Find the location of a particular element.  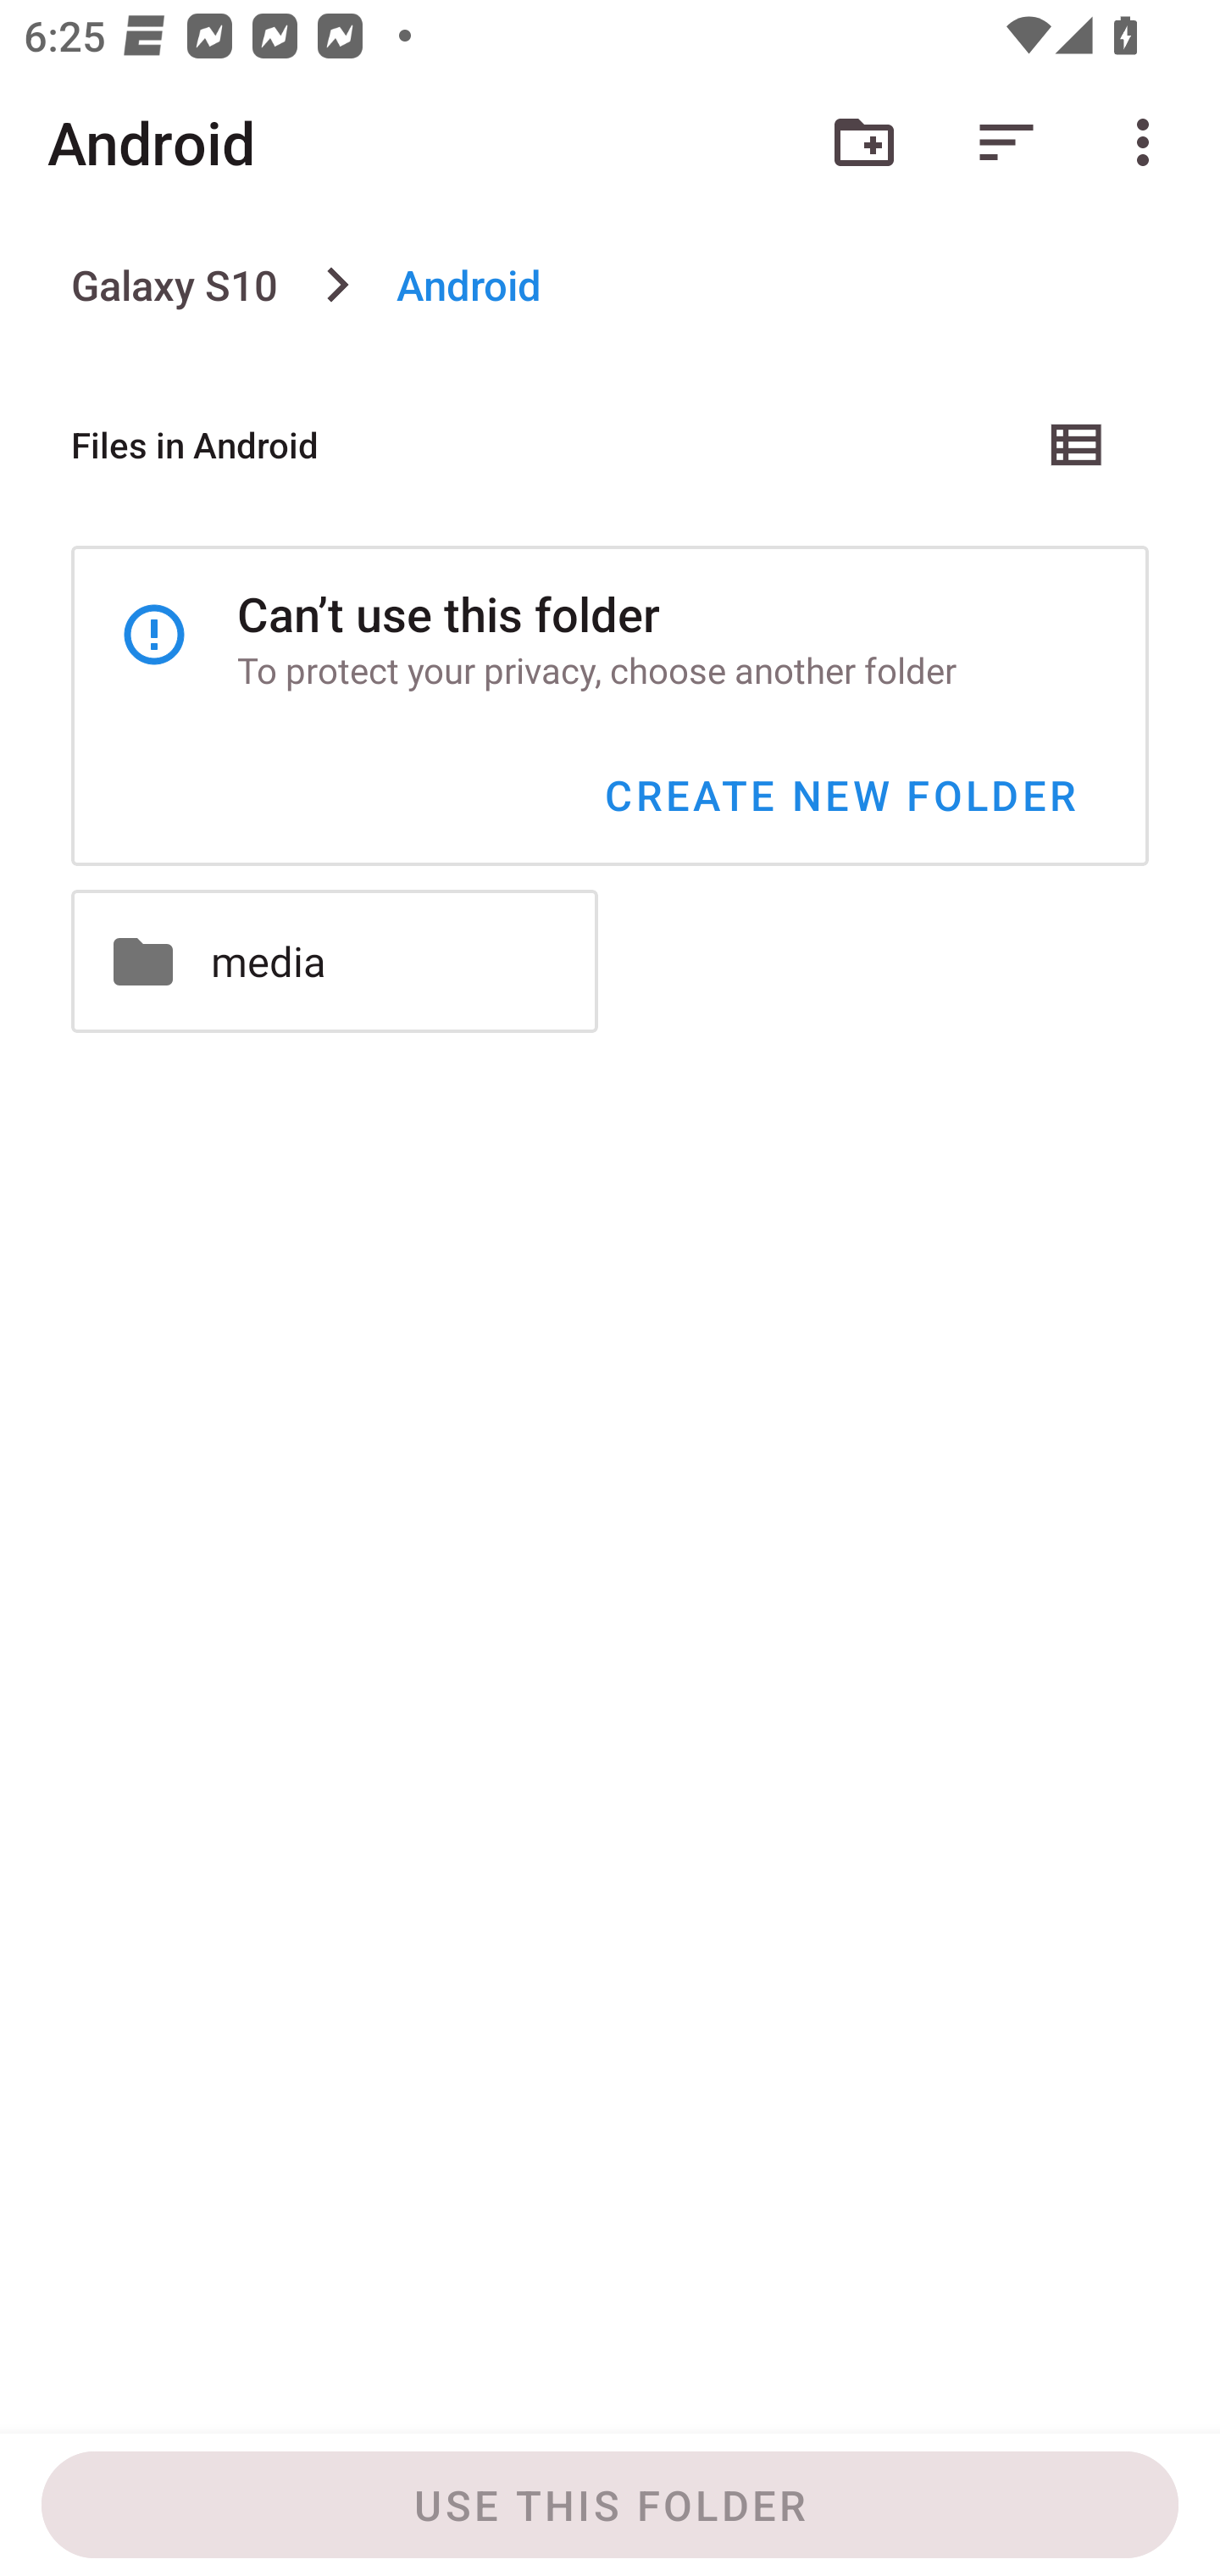

New folder is located at coordinates (864, 142).